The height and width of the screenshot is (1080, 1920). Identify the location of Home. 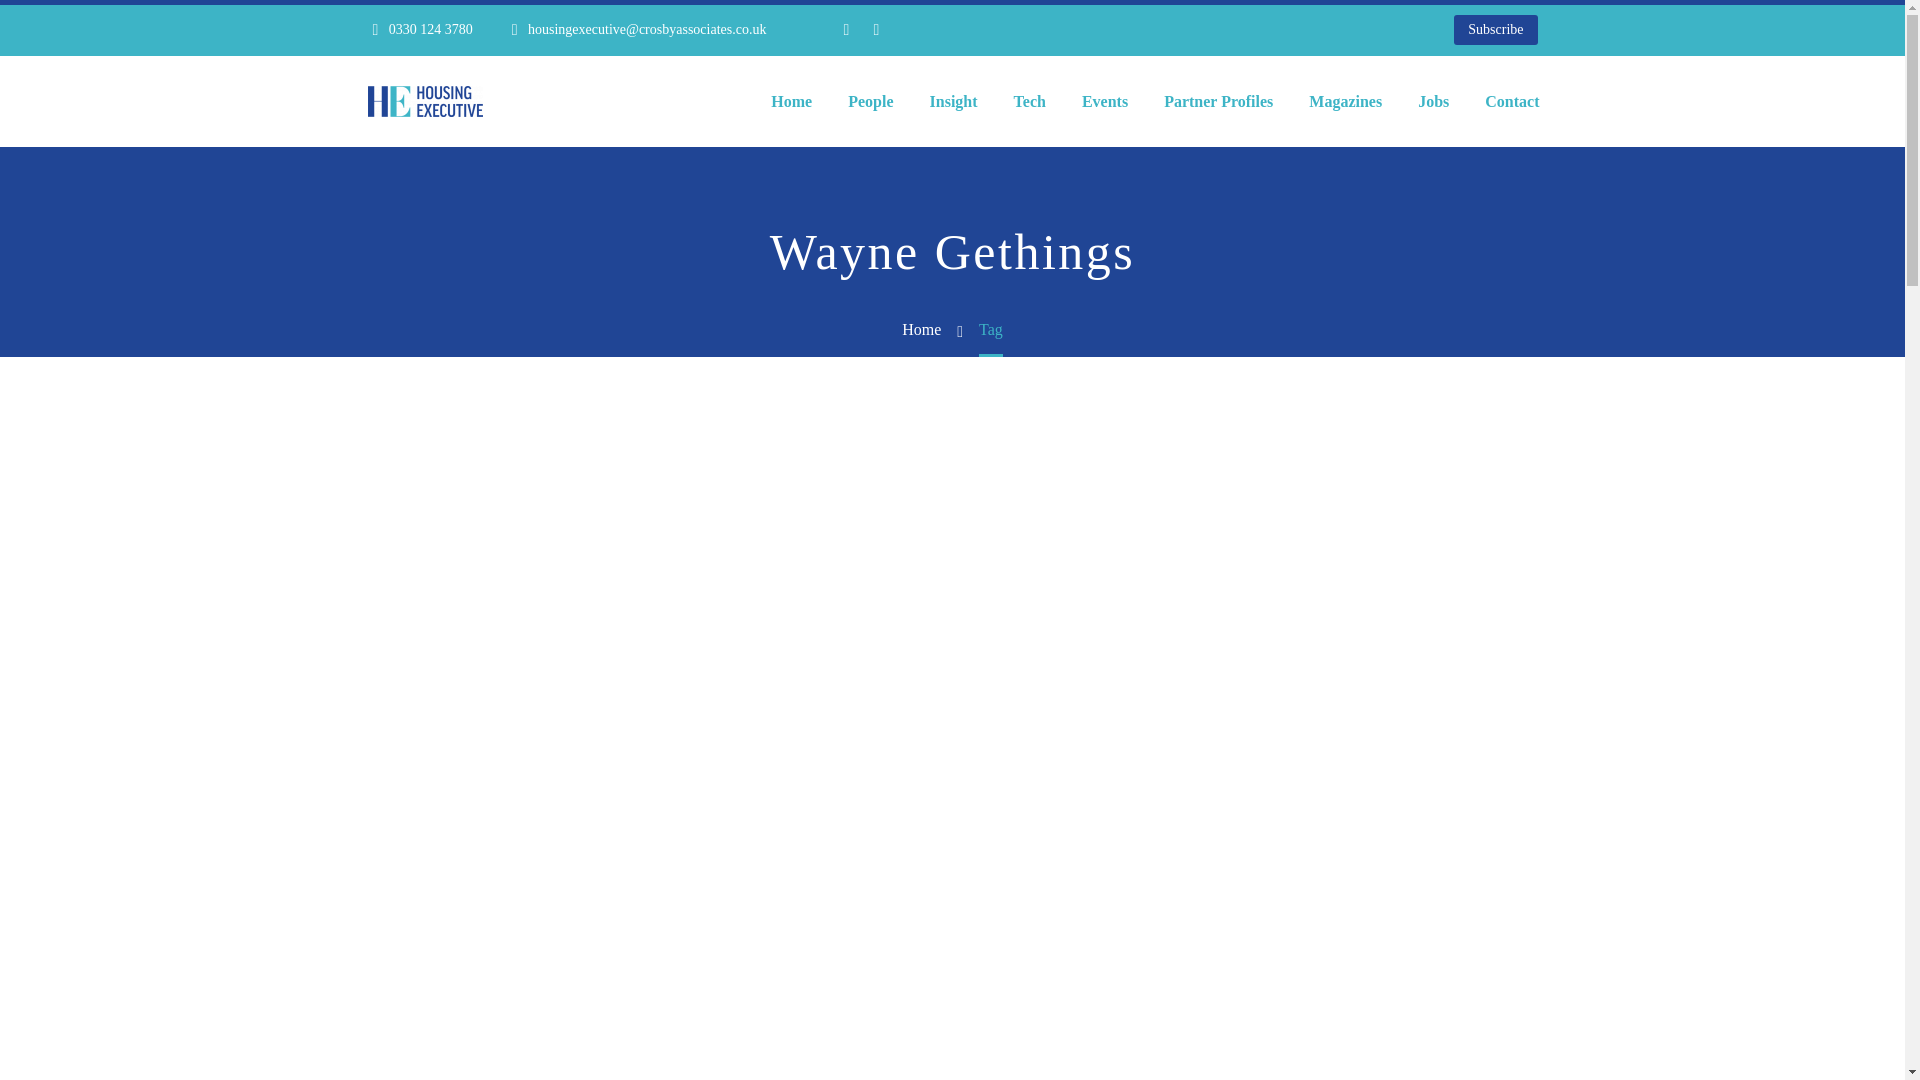
(792, 101).